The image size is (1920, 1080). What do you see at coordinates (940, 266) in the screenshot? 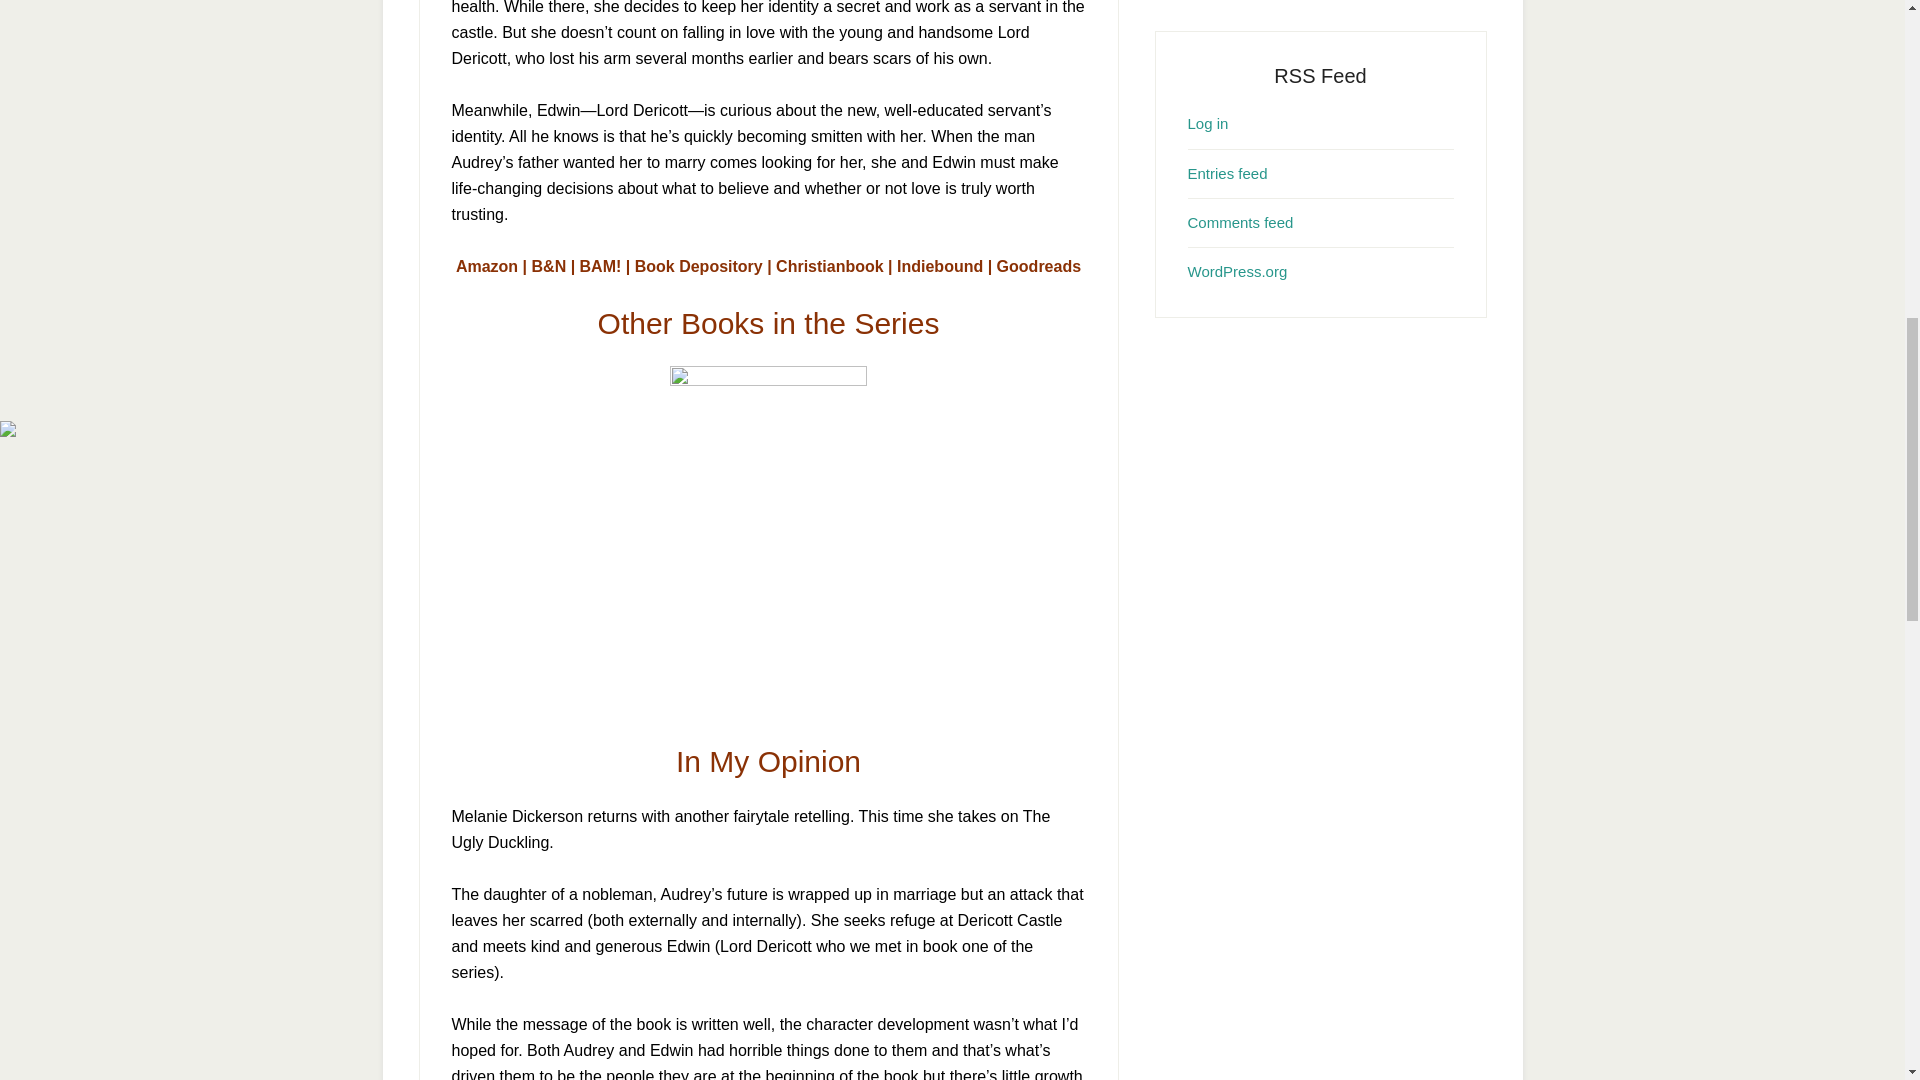
I see `Indiebound` at bounding box center [940, 266].